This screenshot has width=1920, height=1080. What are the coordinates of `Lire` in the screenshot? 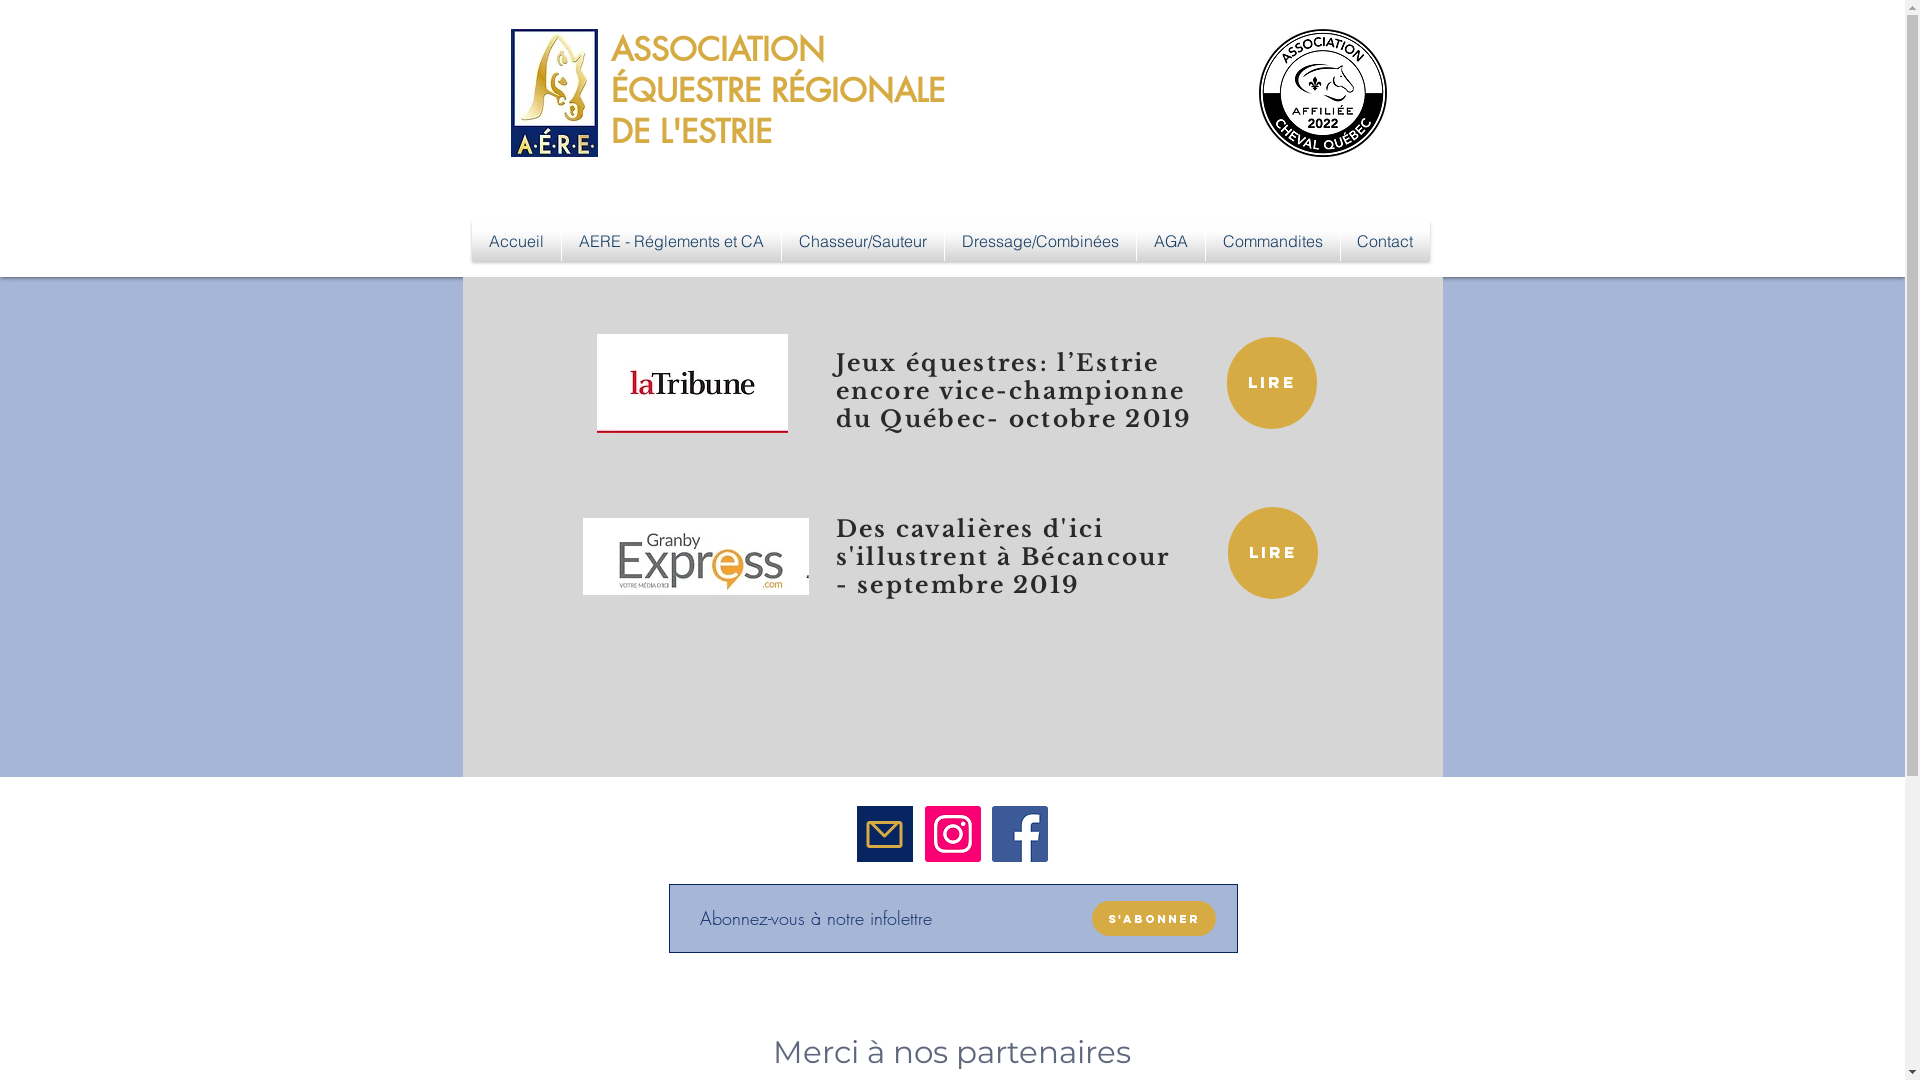 It's located at (1273, 553).